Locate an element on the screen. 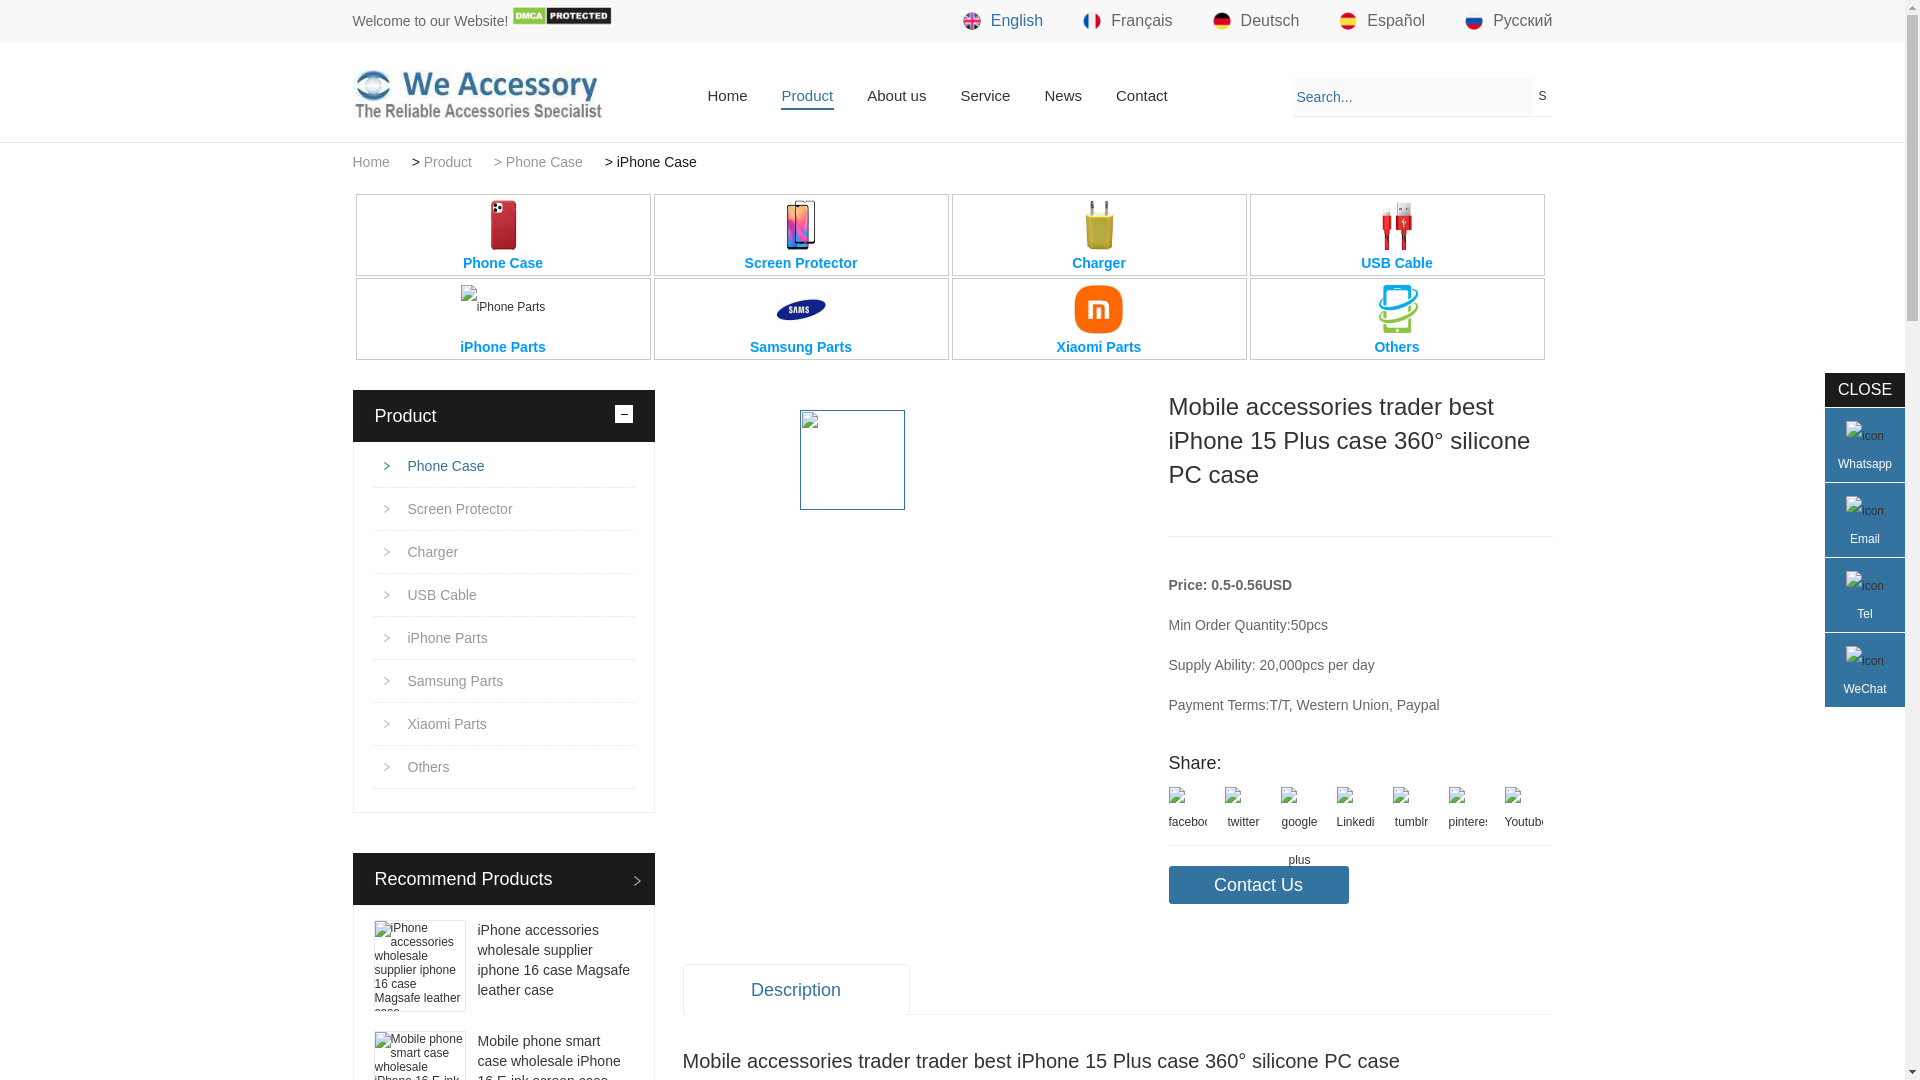 This screenshot has height=1080, width=1920. About us is located at coordinates (896, 96).